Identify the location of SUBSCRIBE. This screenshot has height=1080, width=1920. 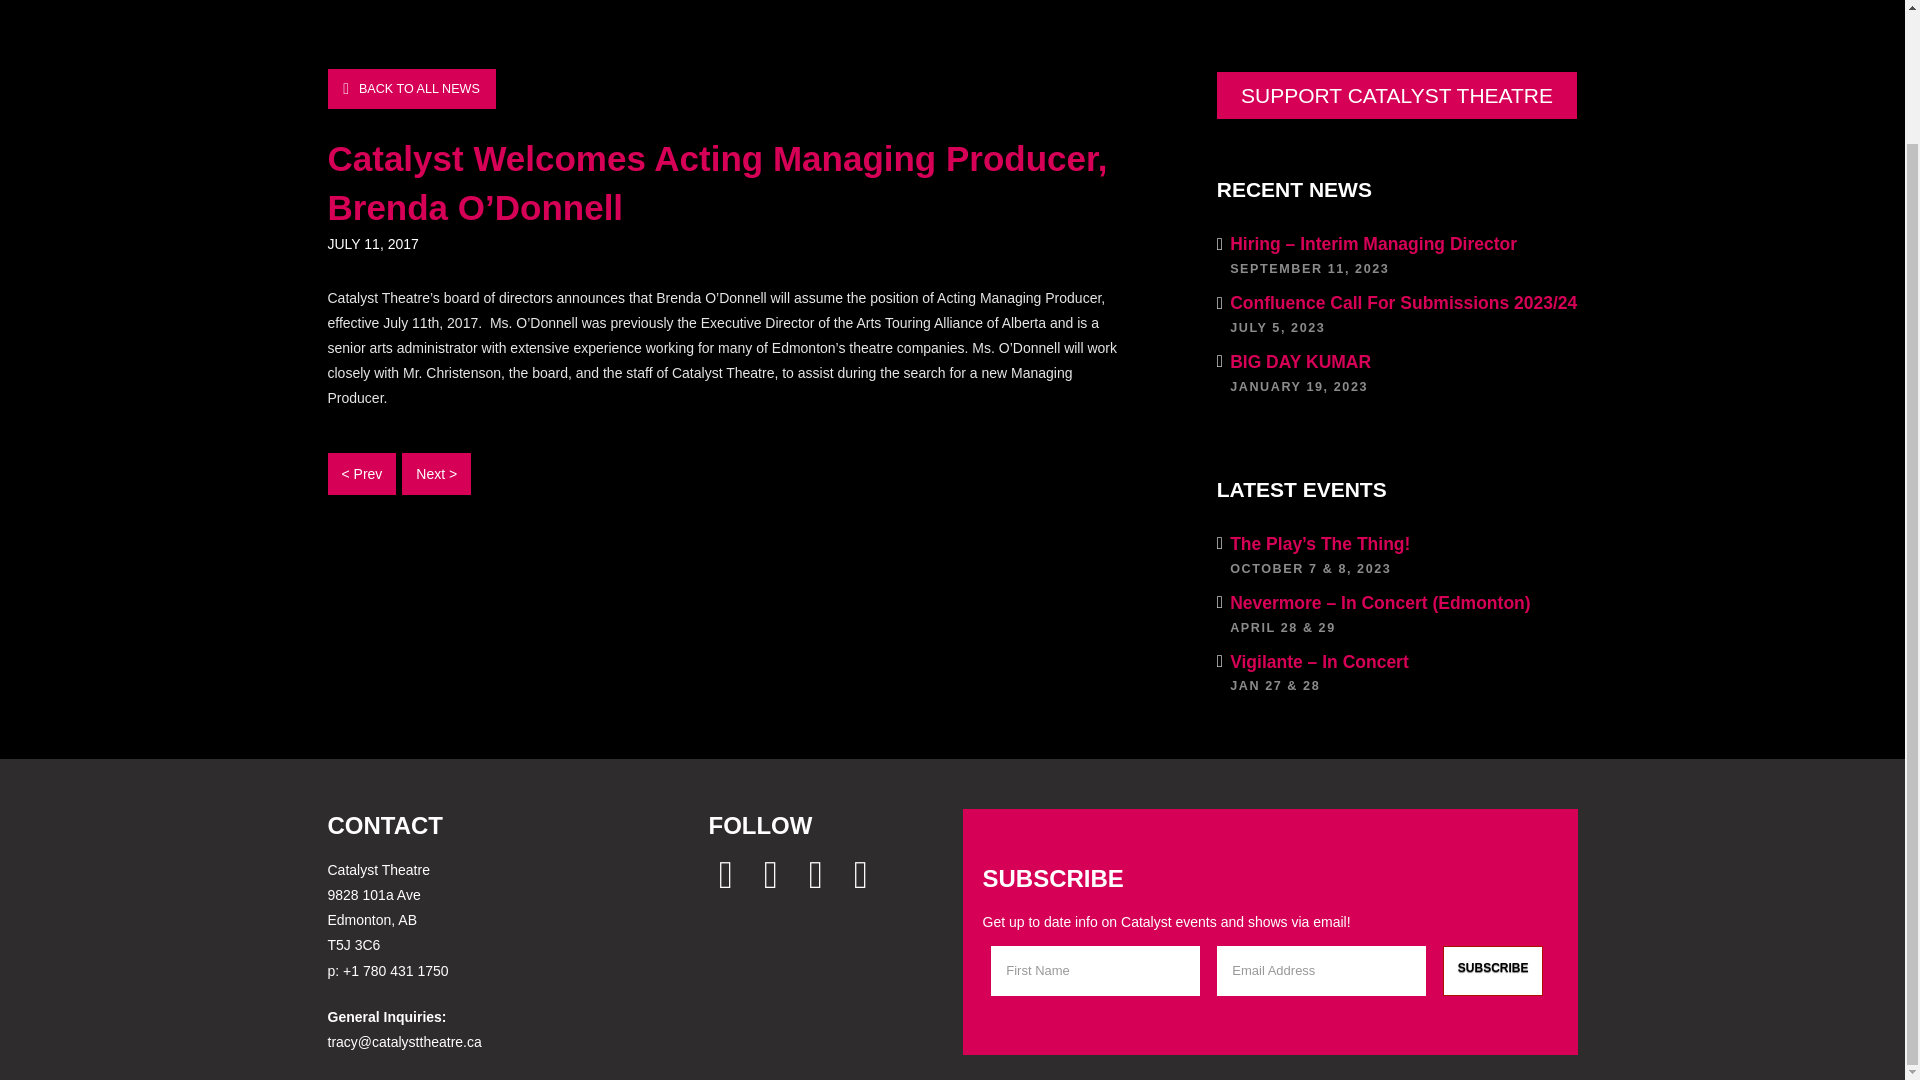
(1398, 372).